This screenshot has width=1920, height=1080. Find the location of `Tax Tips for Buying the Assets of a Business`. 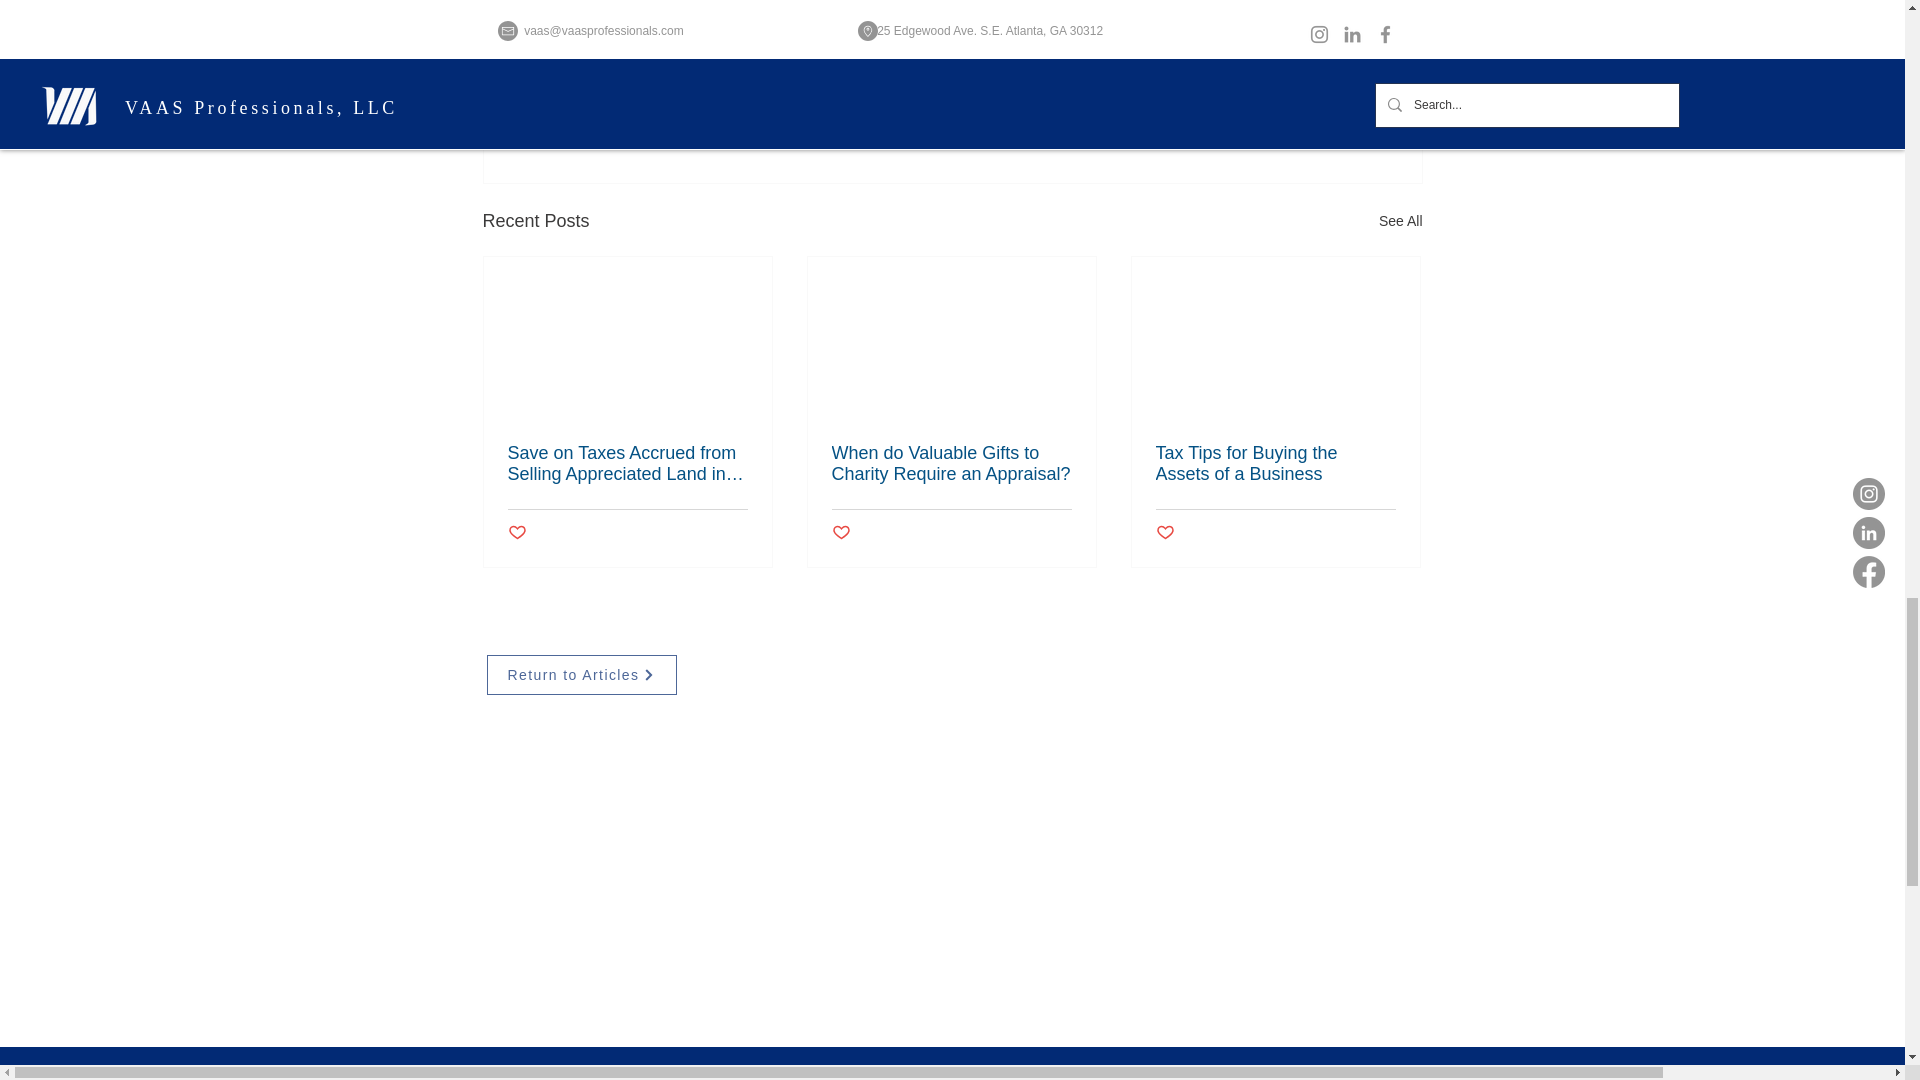

Tax Tips for Buying the Assets of a Business is located at coordinates (1275, 463).